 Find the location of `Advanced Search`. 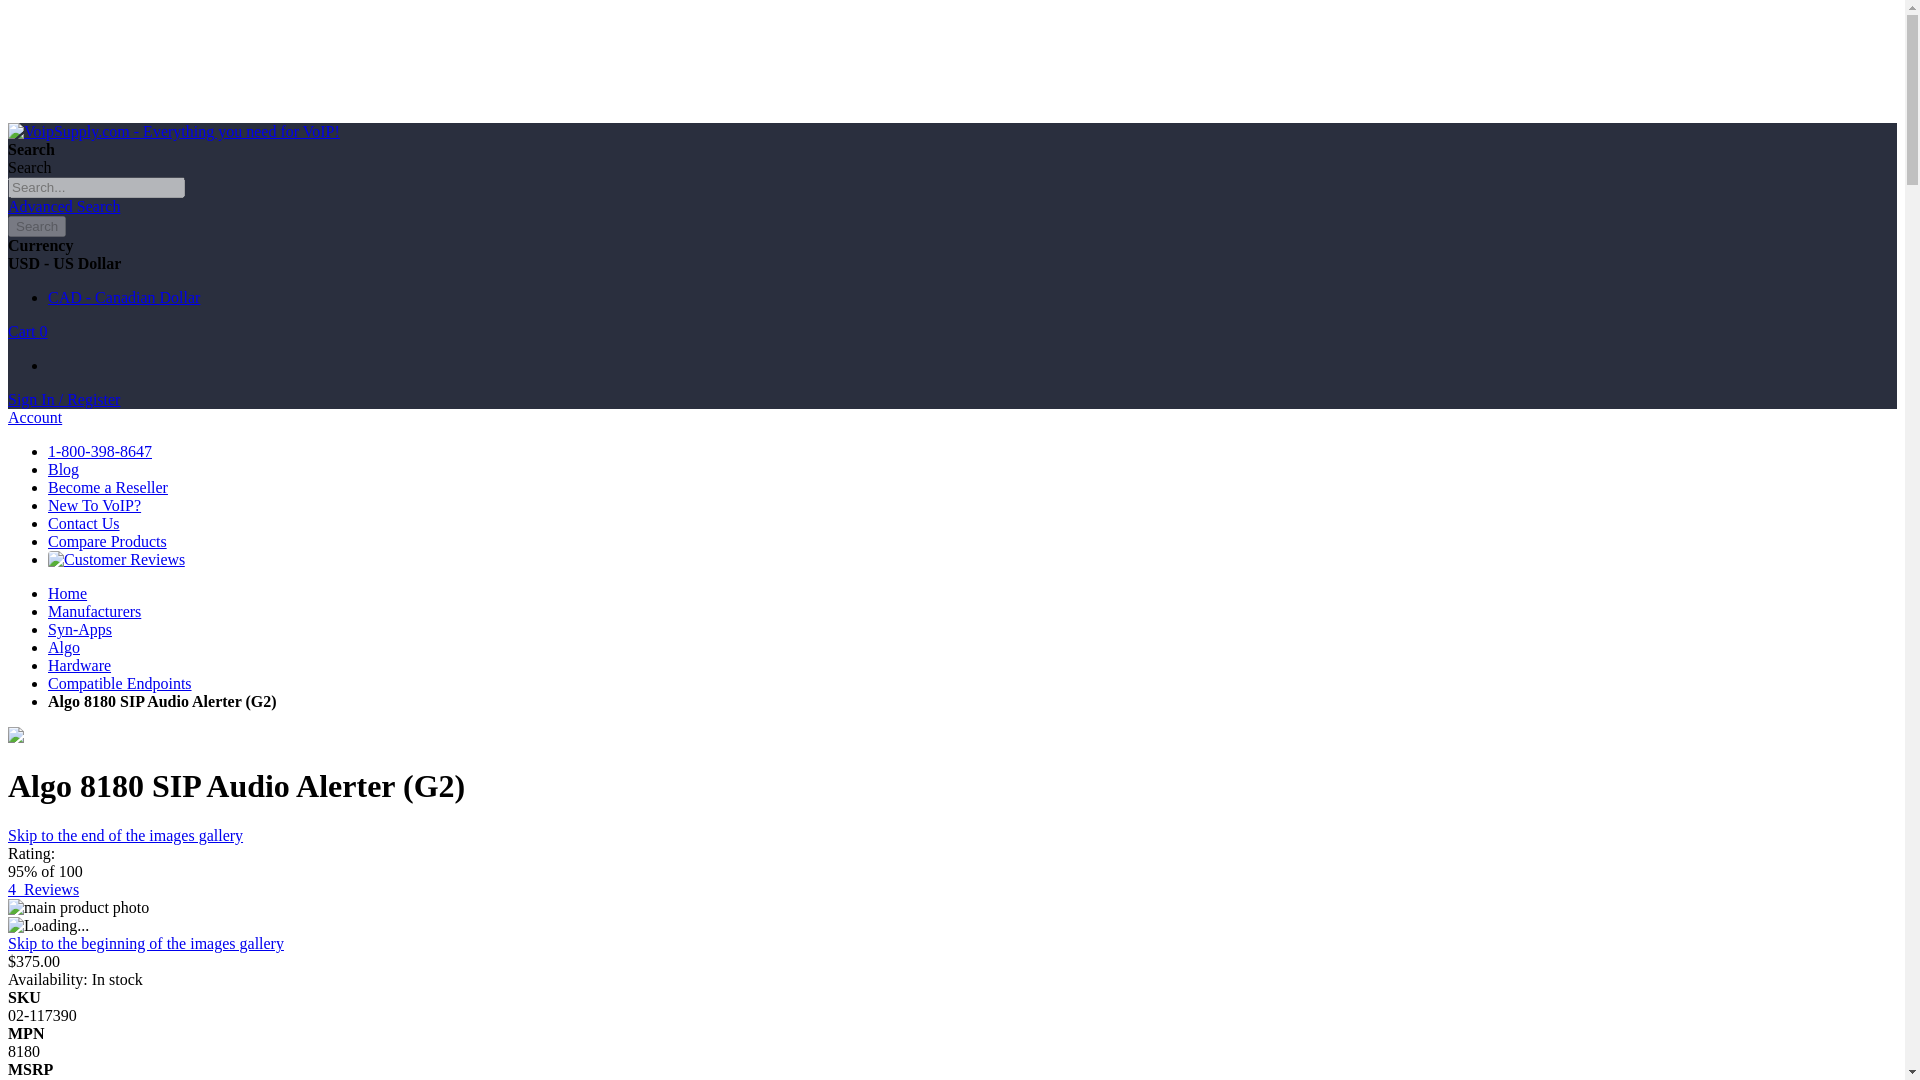

Advanced Search is located at coordinates (63, 206).